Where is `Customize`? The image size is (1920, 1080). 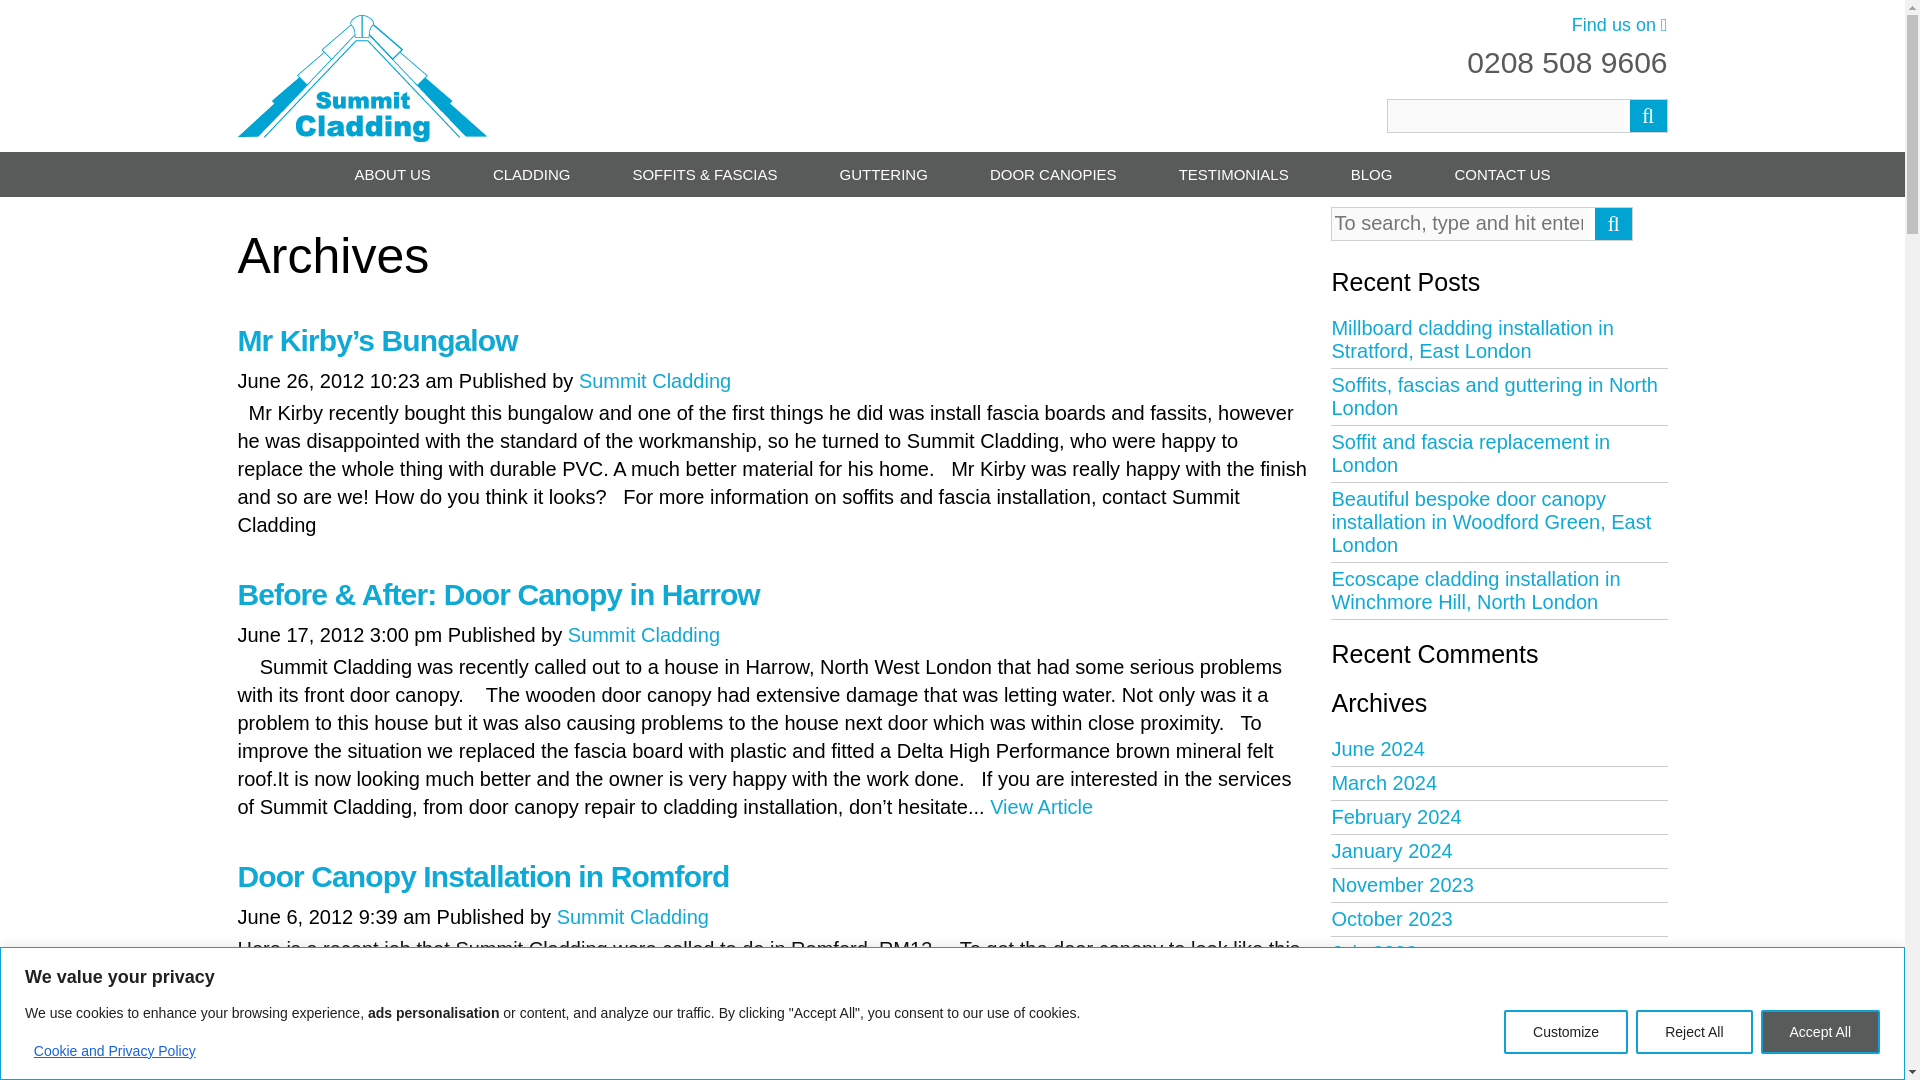
Customize is located at coordinates (1566, 1032).